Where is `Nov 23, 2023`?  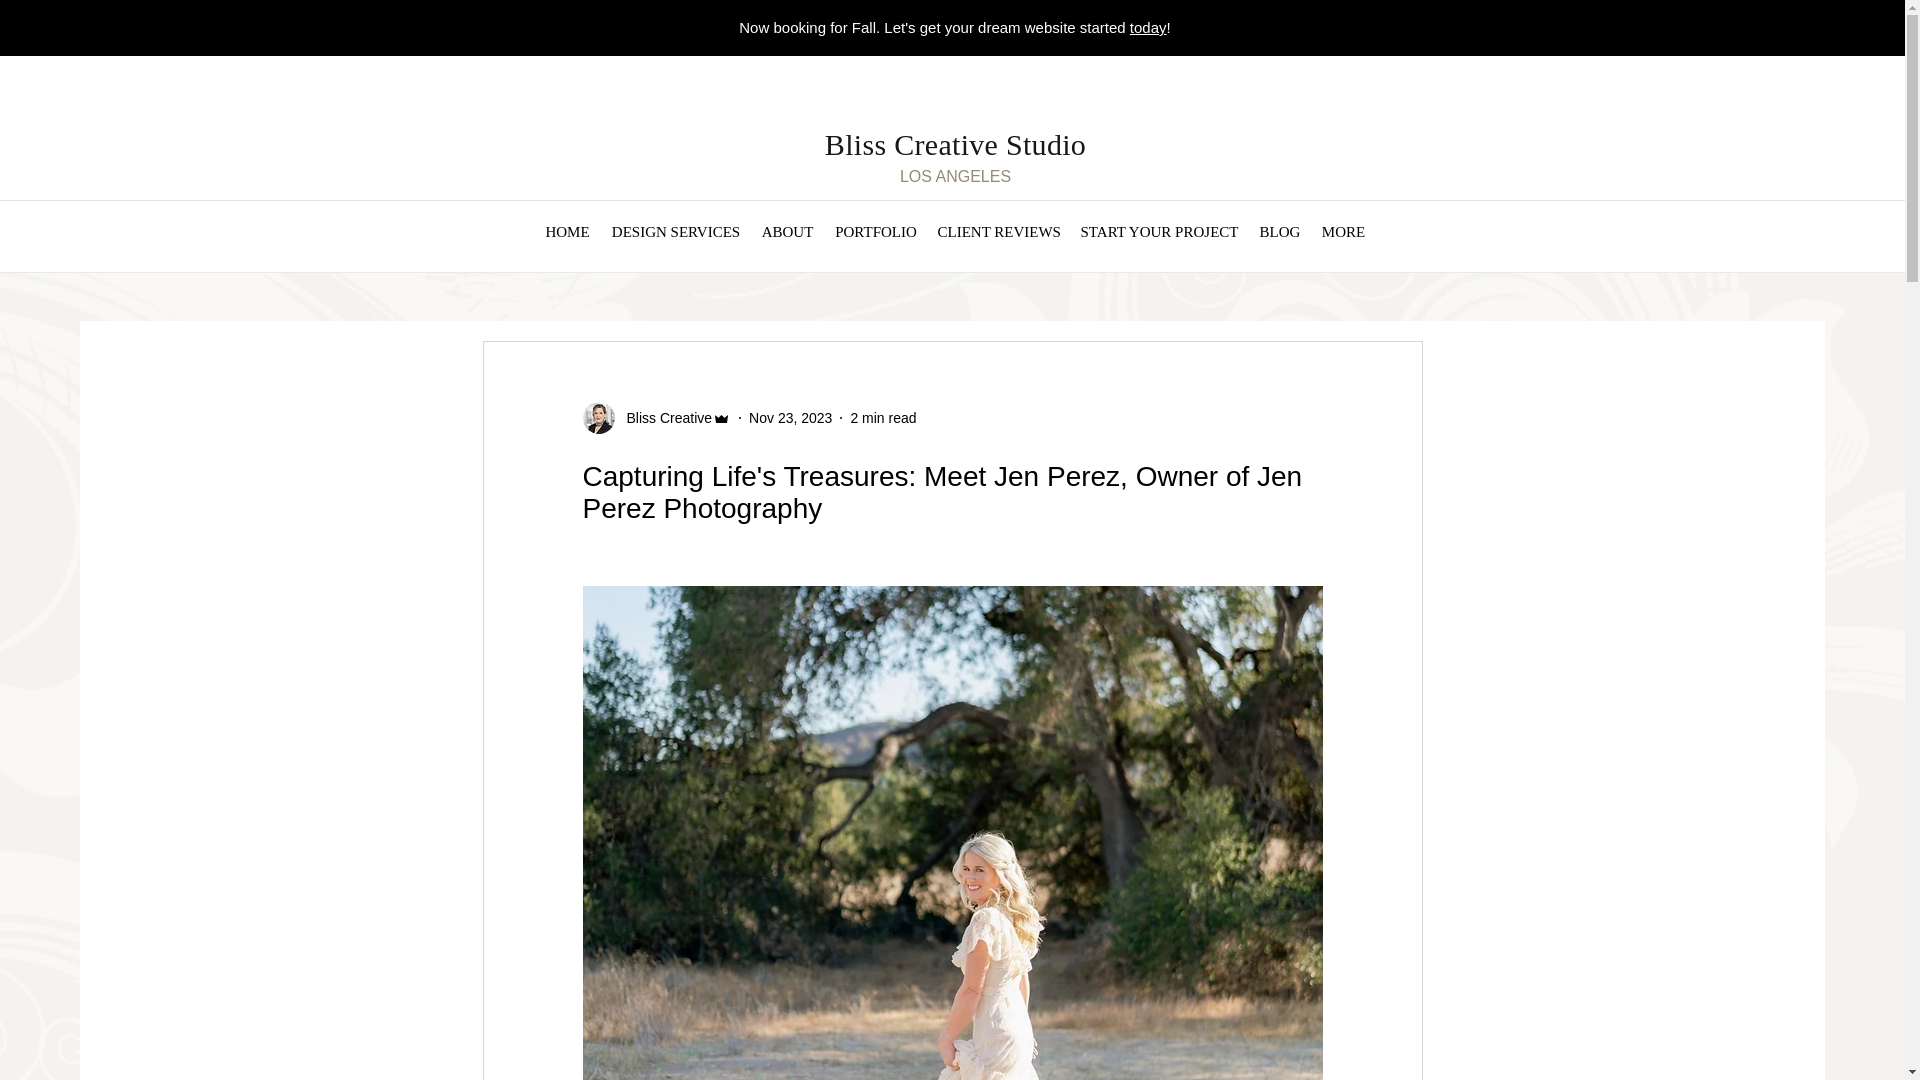 Nov 23, 2023 is located at coordinates (790, 418).